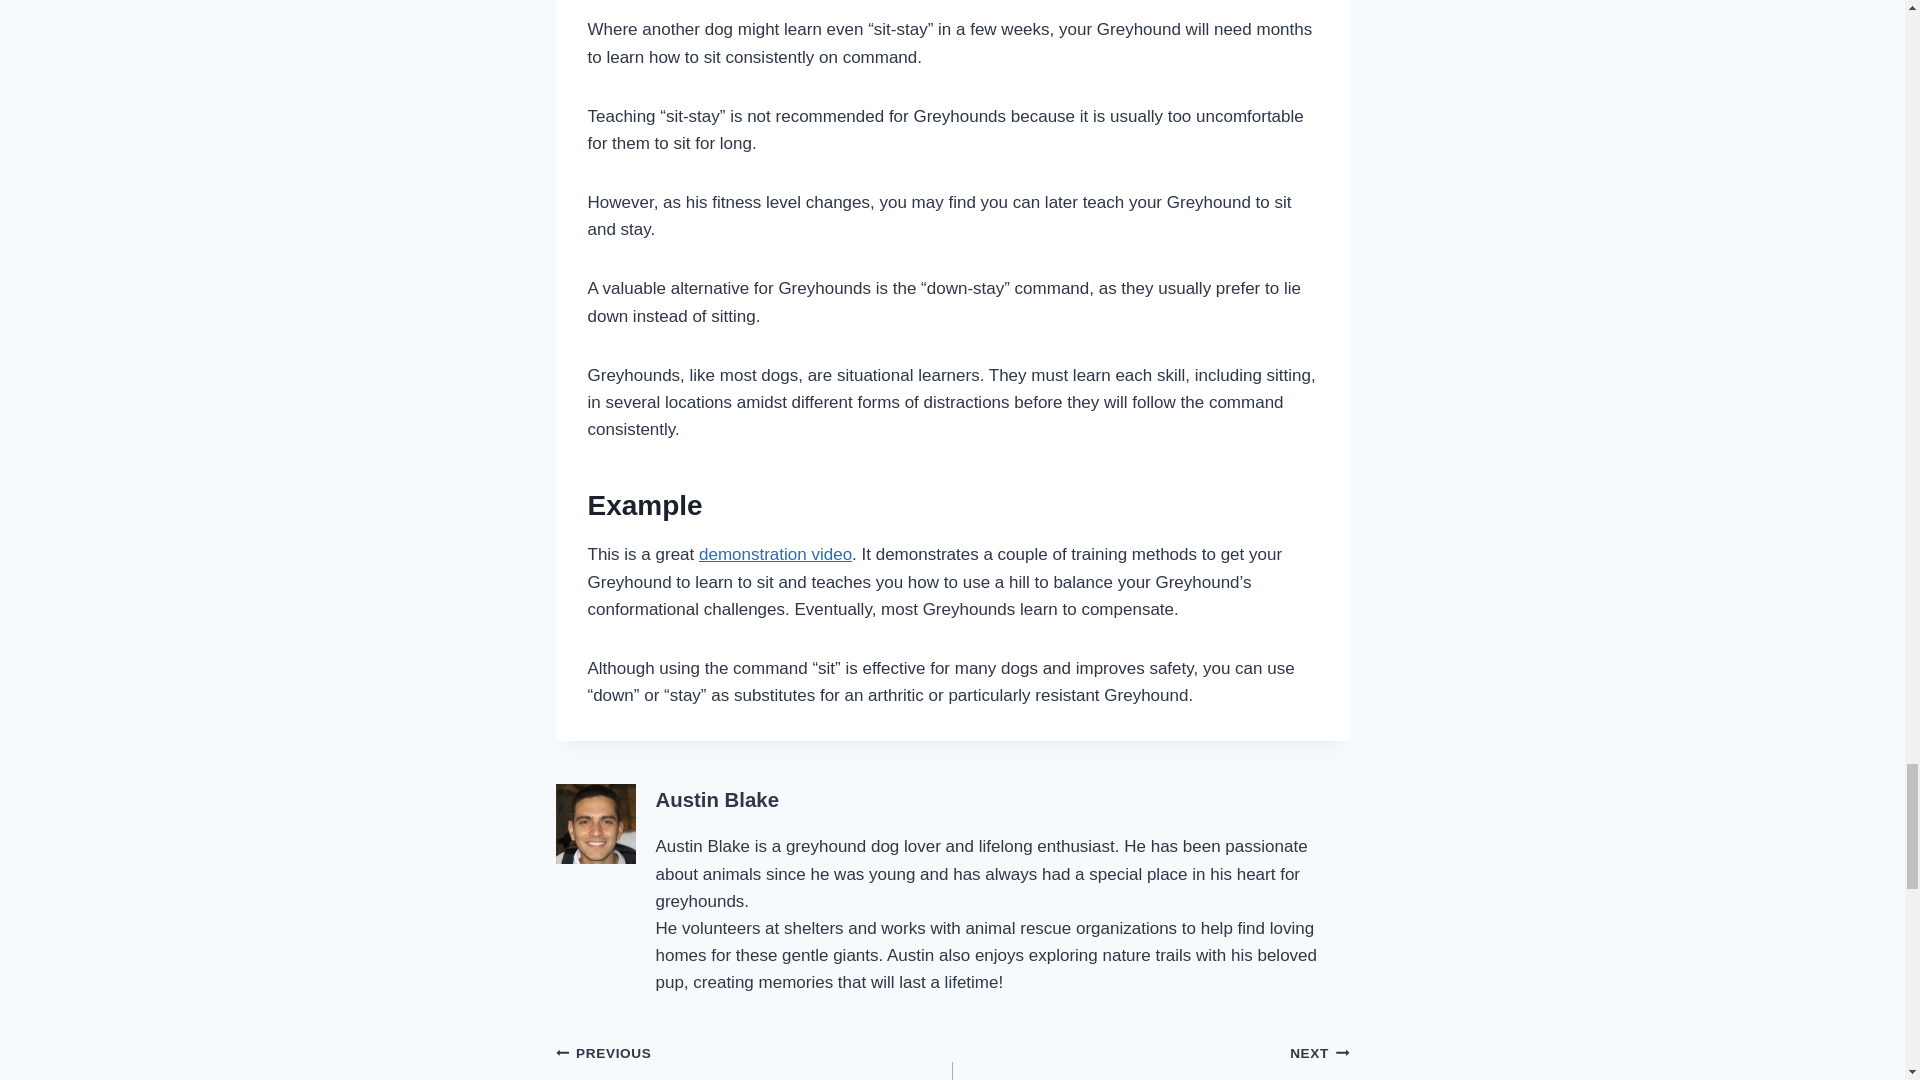  Describe the element at coordinates (775, 554) in the screenshot. I see `Austin Blake` at that location.